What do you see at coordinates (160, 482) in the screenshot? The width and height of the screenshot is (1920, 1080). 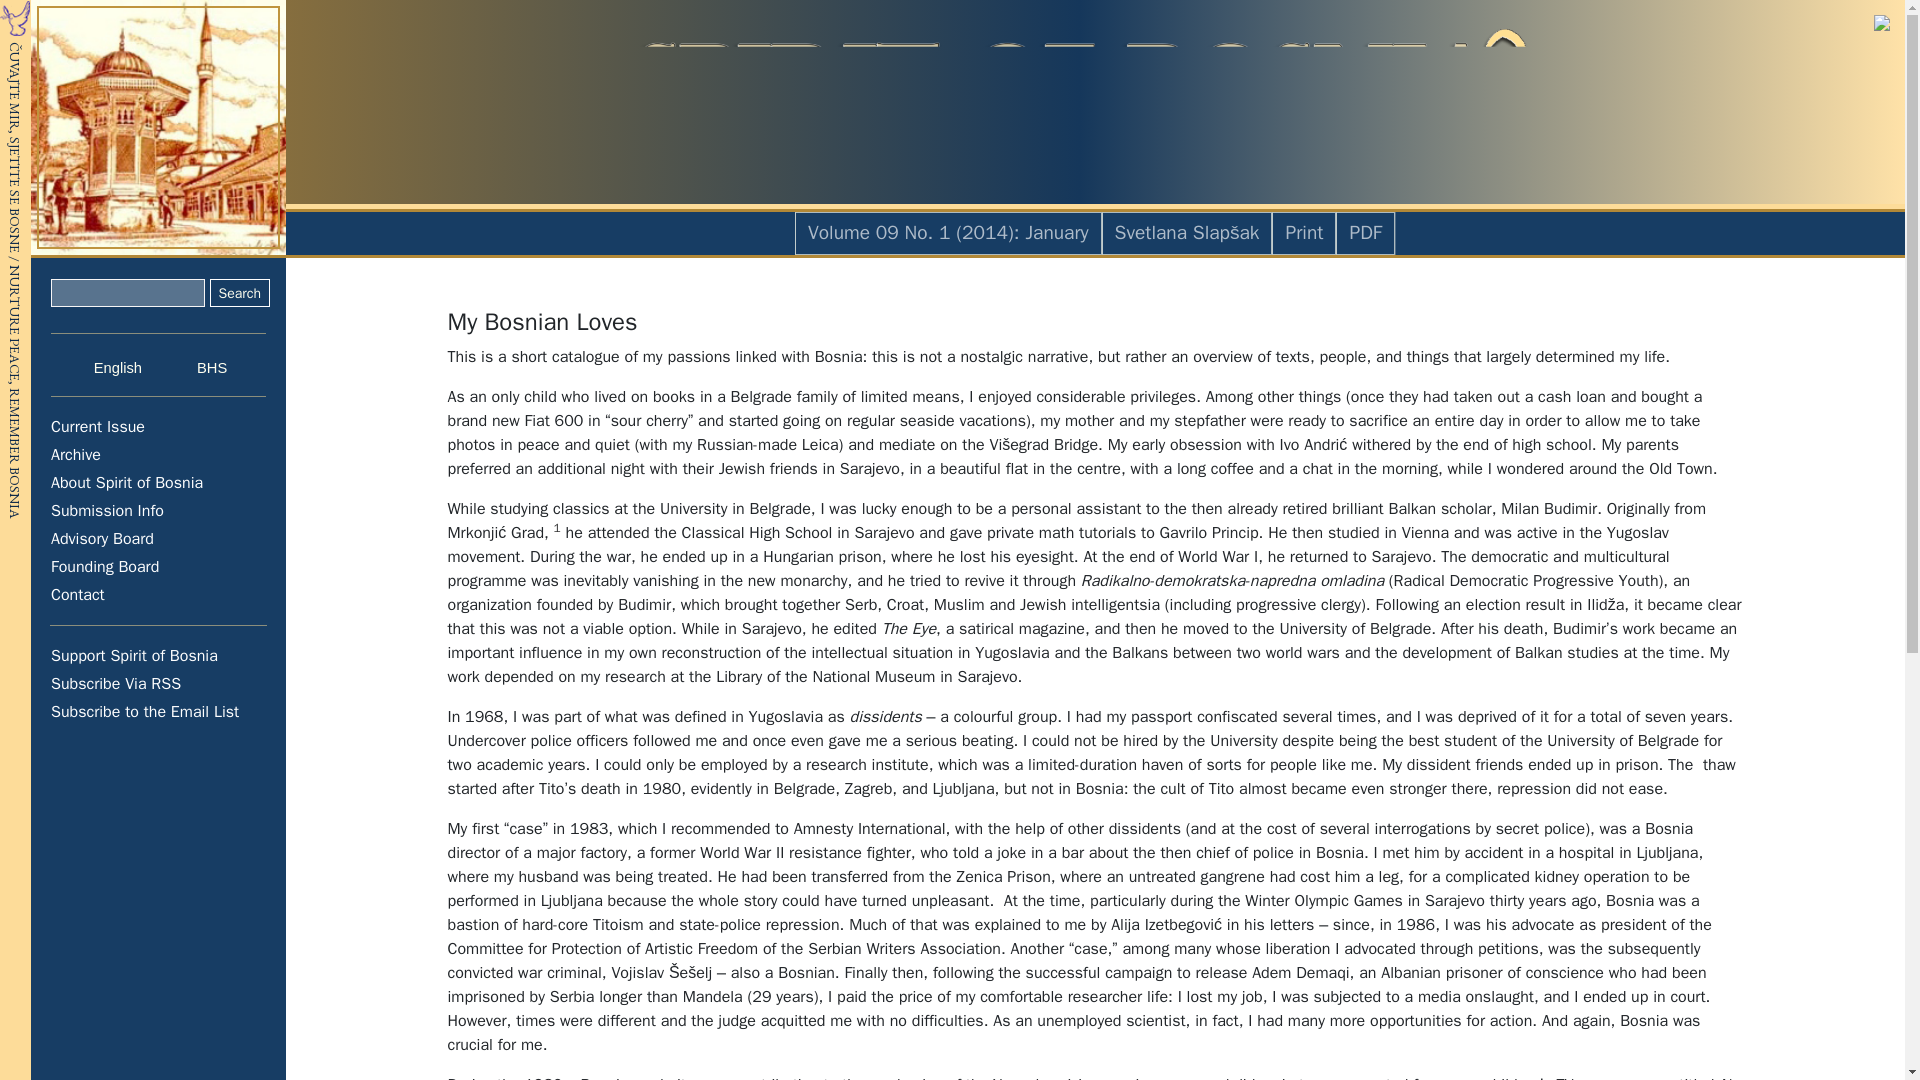 I see `About Spirit of Bosnia` at bounding box center [160, 482].